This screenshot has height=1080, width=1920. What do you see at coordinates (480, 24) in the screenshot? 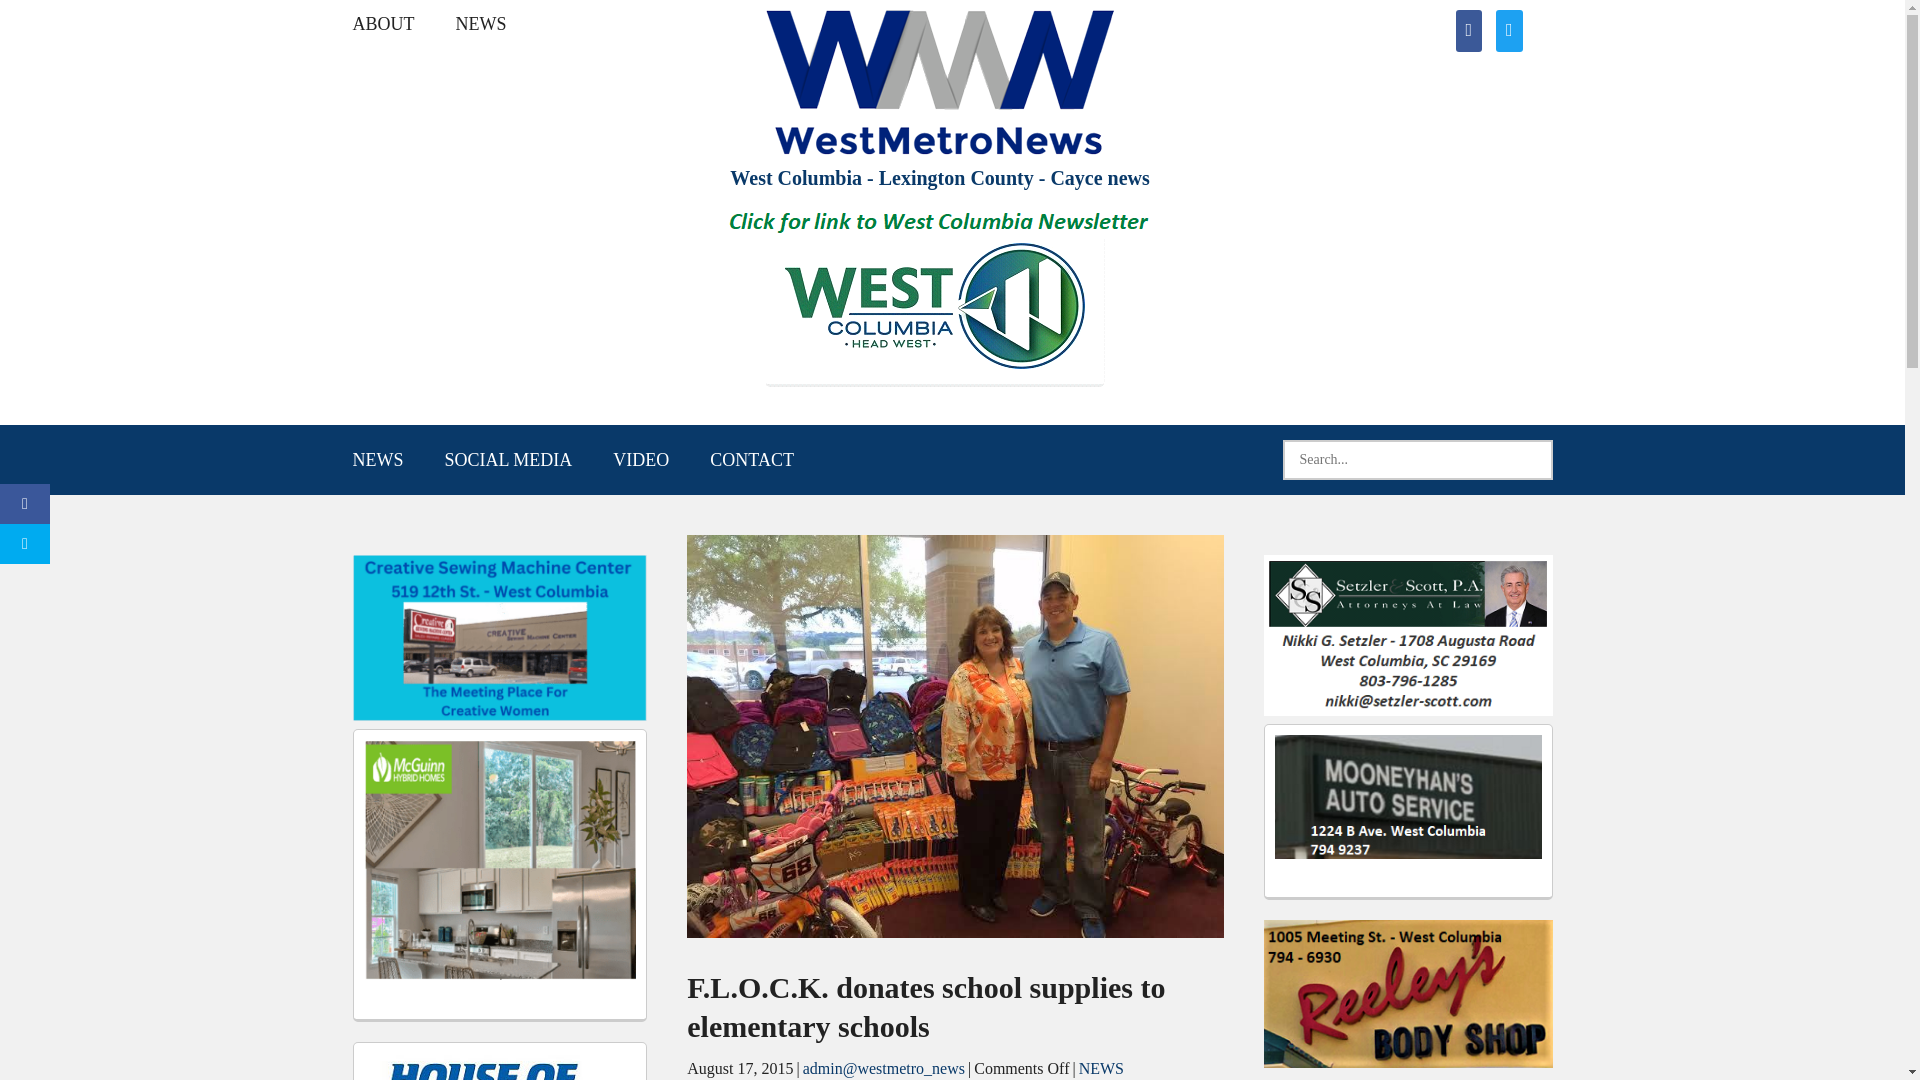
I see `NEWS` at bounding box center [480, 24].